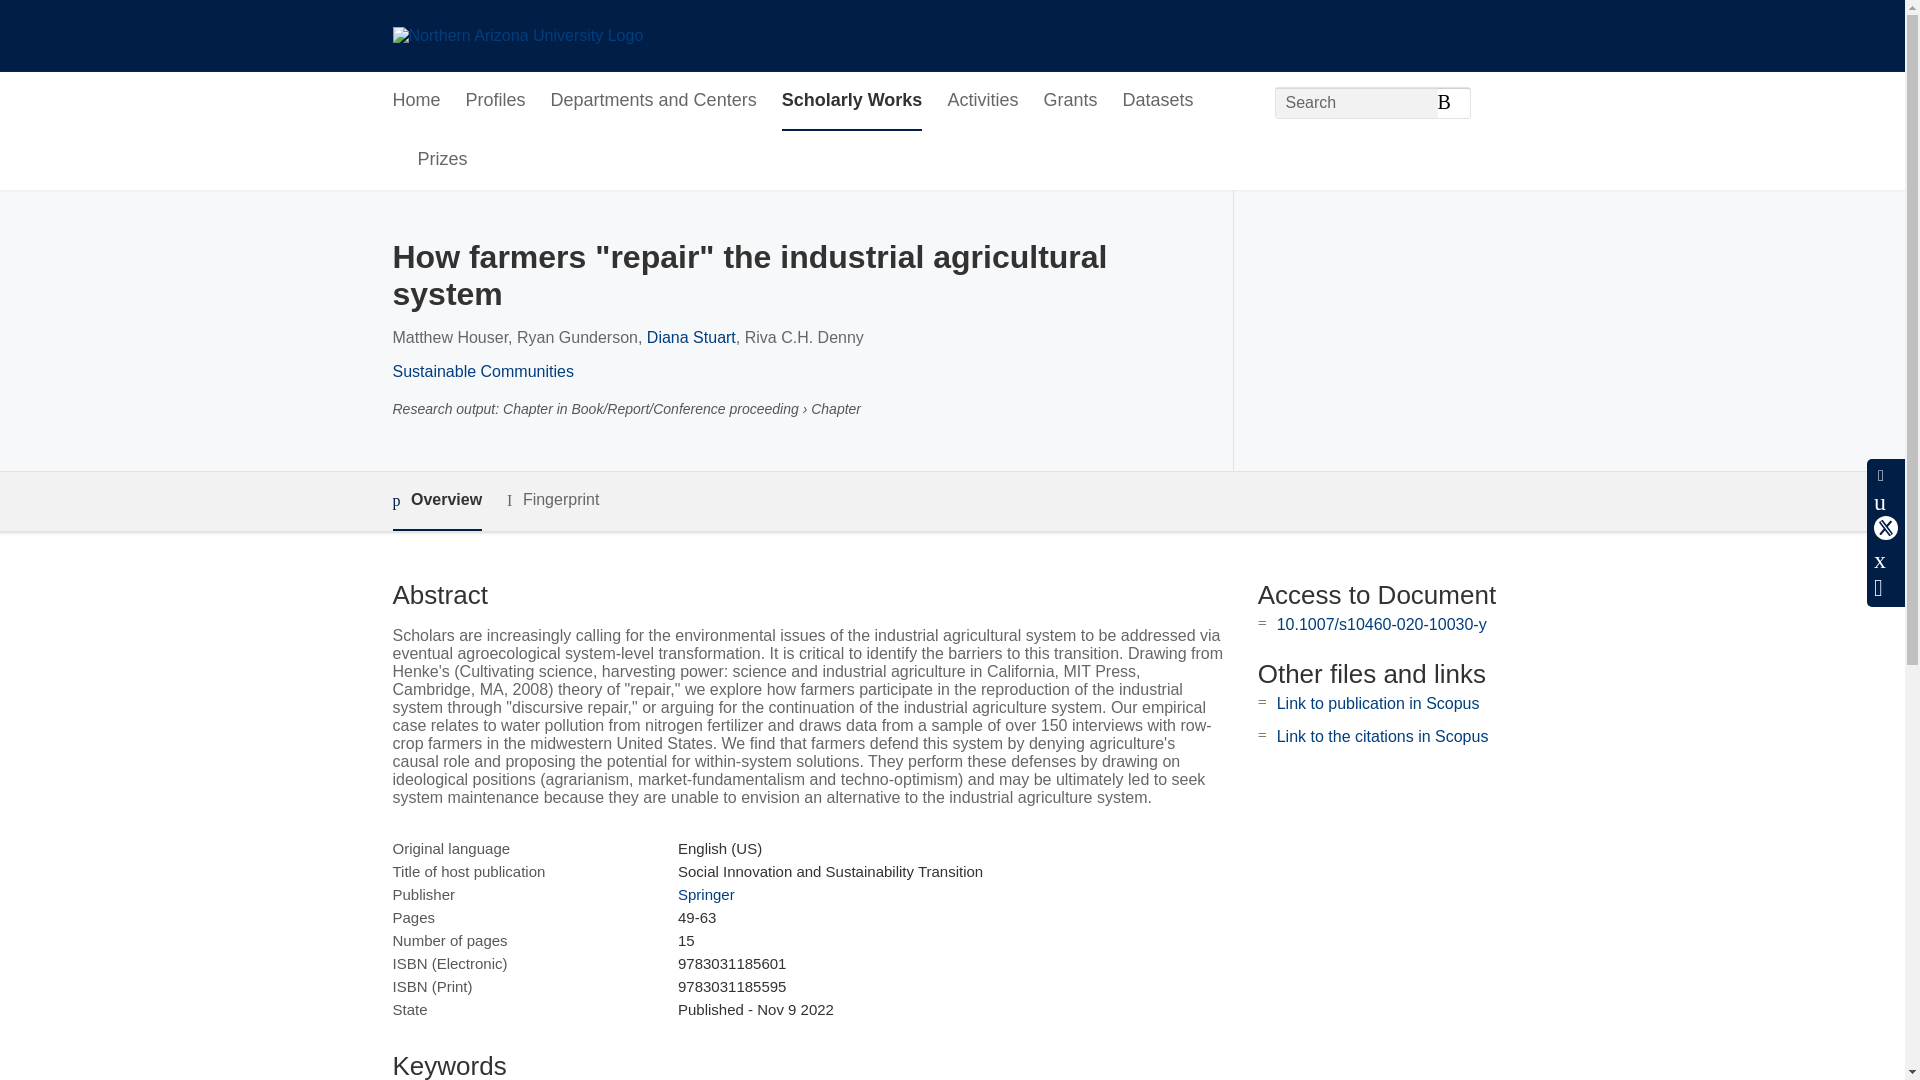  Describe the element at coordinates (415, 101) in the screenshot. I see `Home` at that location.